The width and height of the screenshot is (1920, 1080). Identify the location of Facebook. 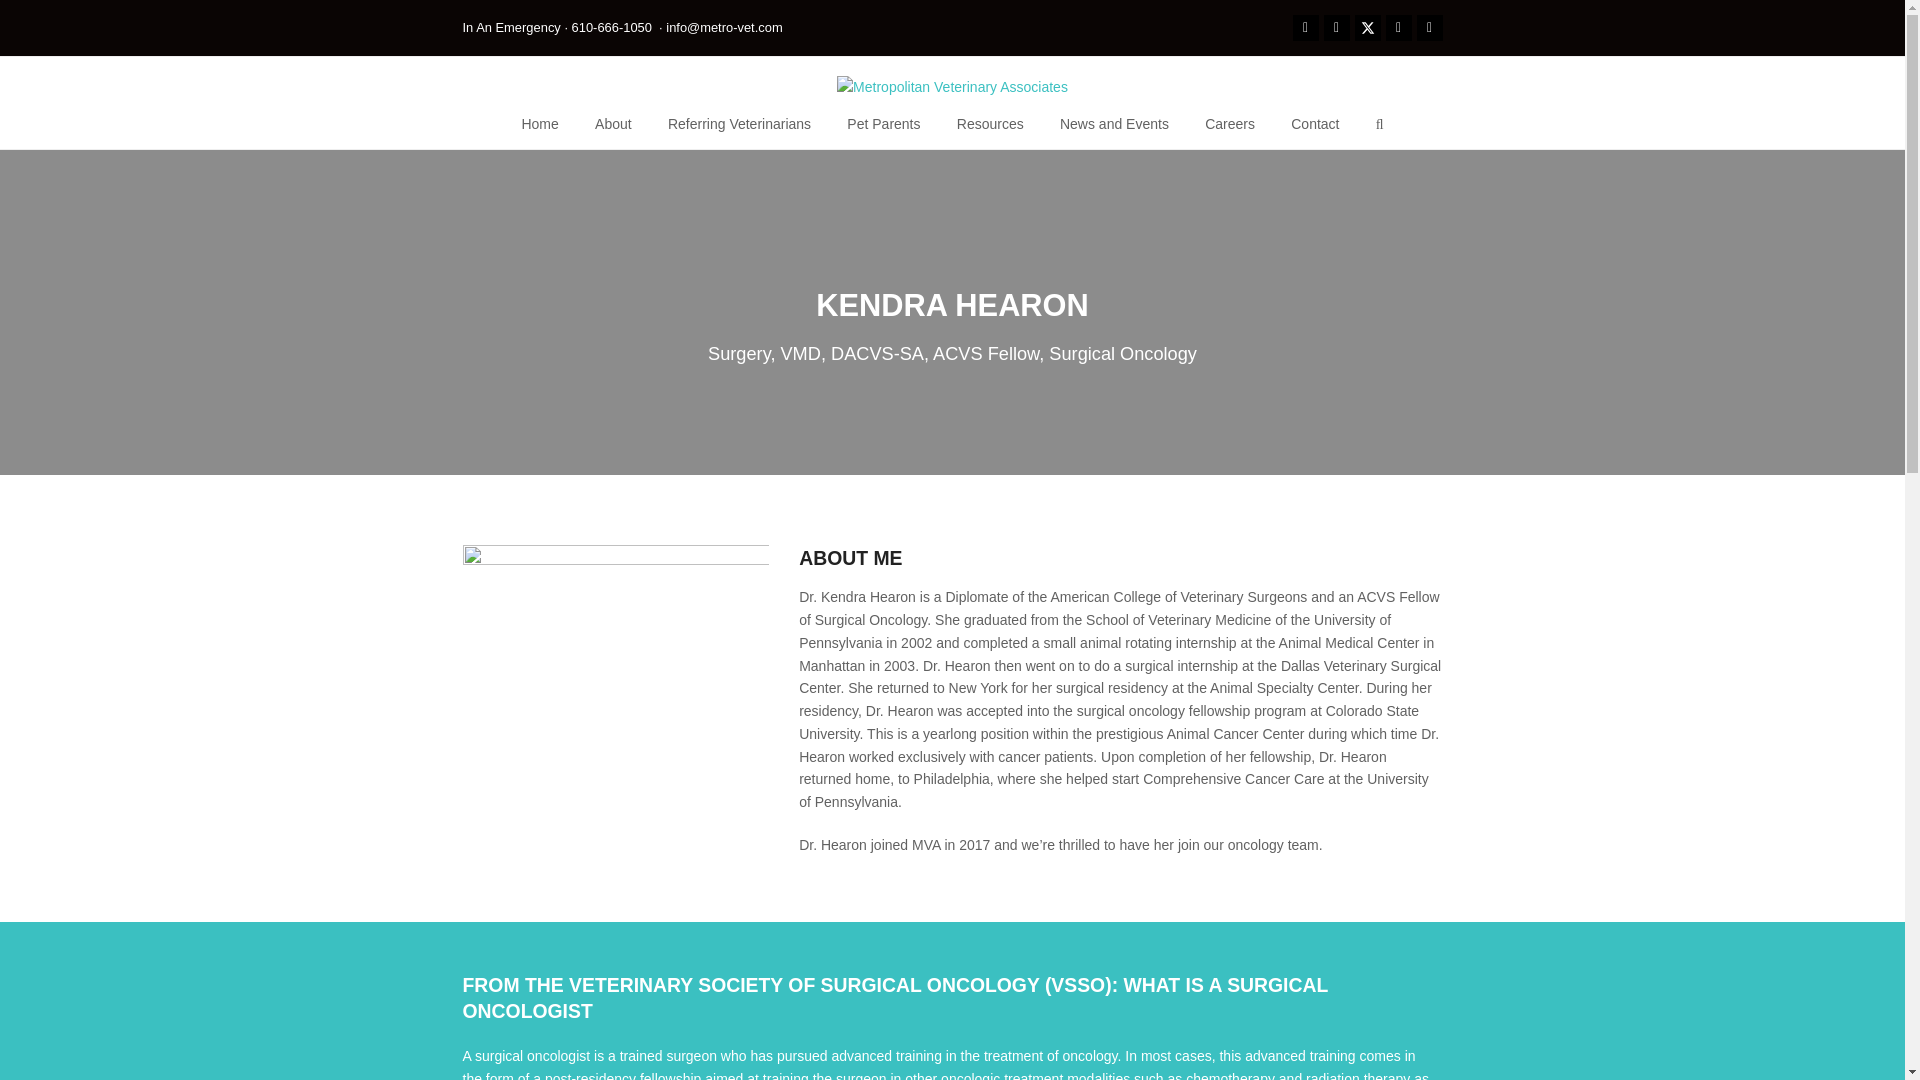
(1304, 28).